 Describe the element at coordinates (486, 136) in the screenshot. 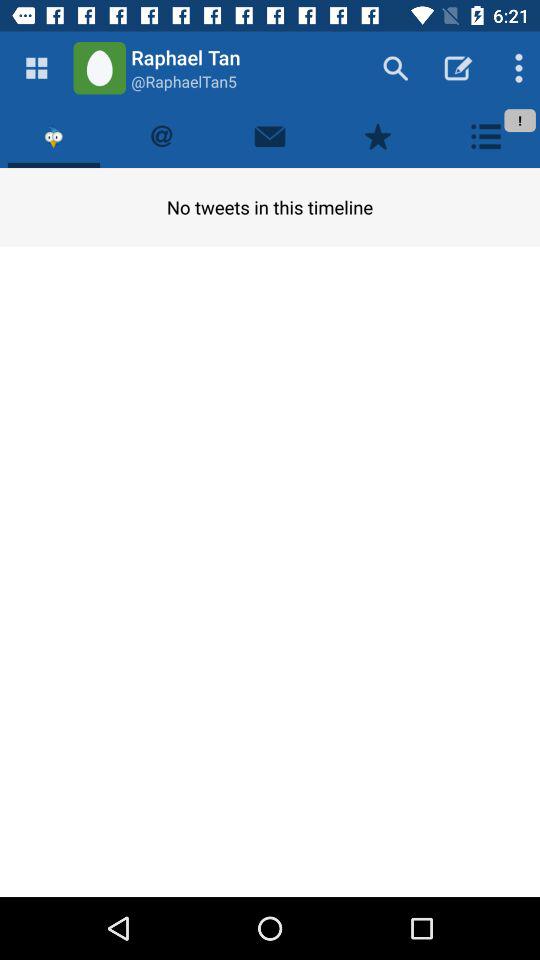

I see `select icon above no tweets in item` at that location.